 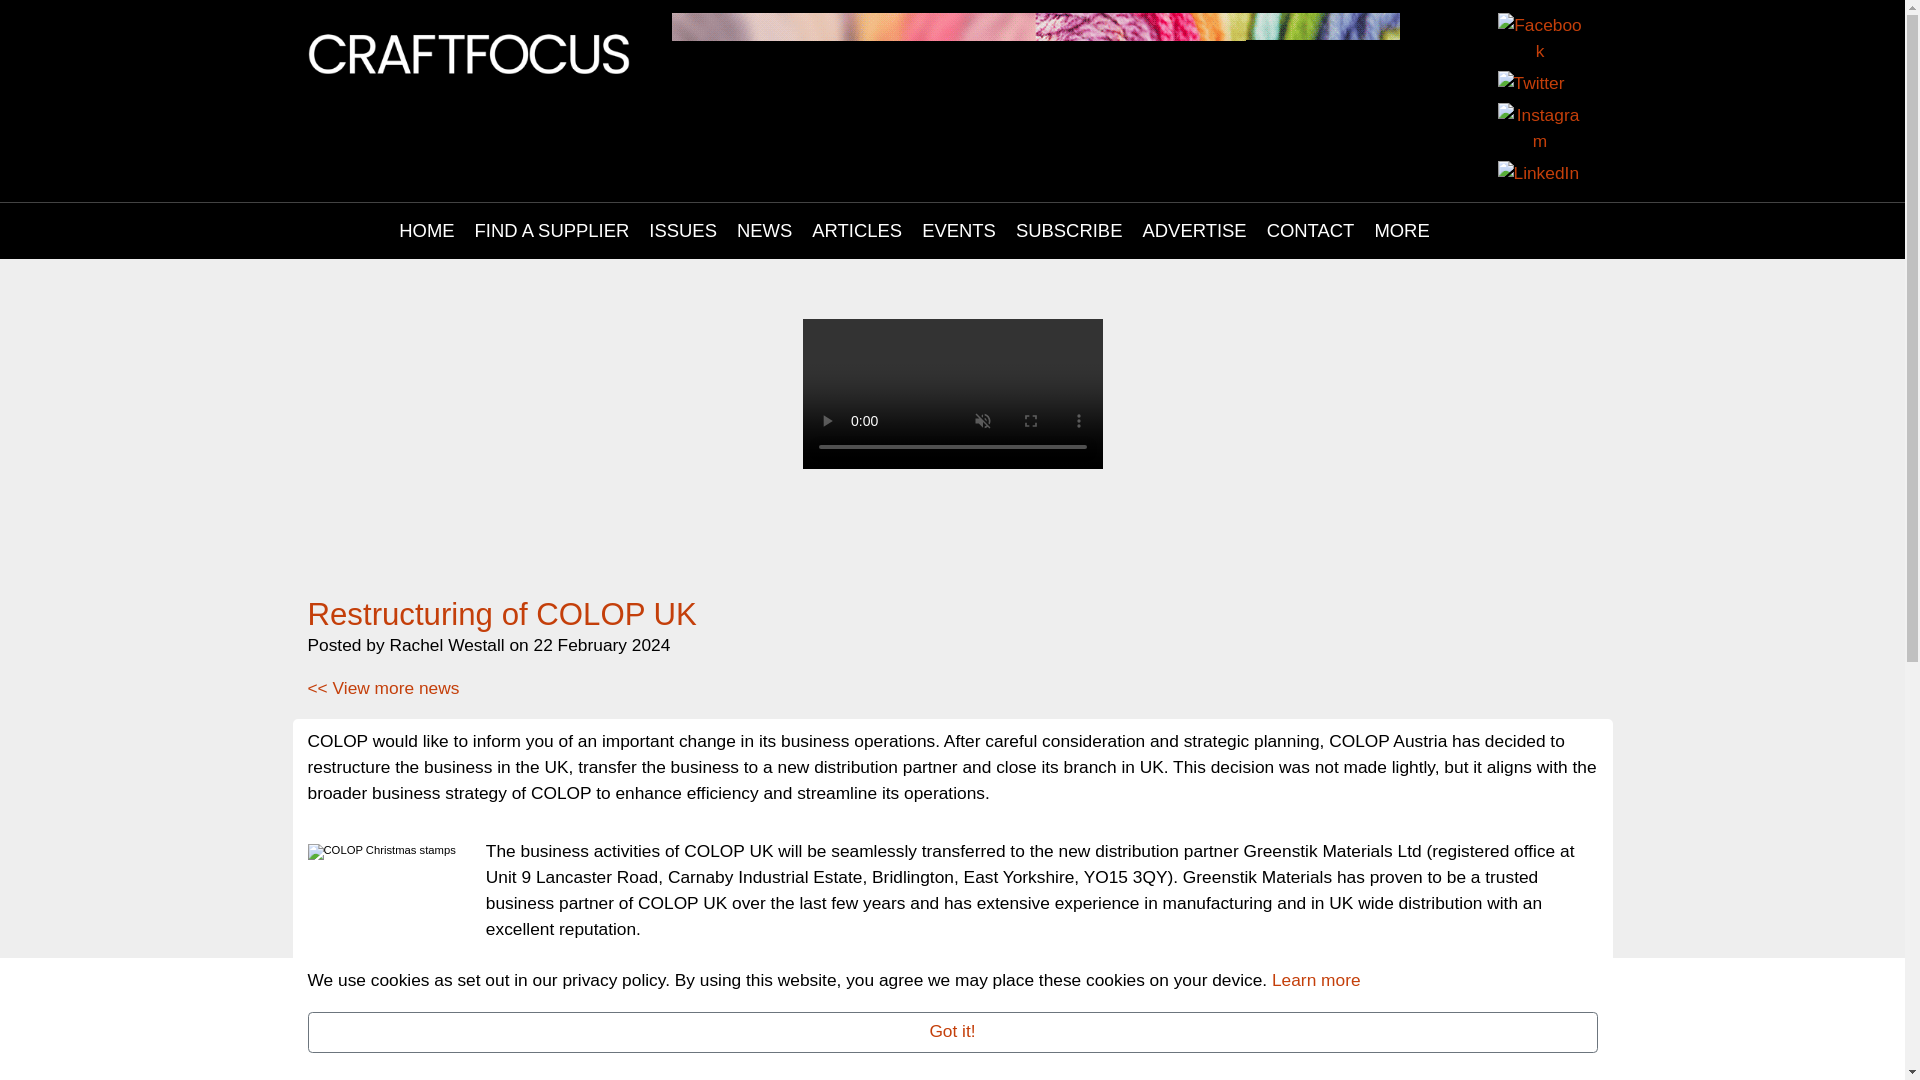 What do you see at coordinates (384, 688) in the screenshot?
I see `View more news` at bounding box center [384, 688].